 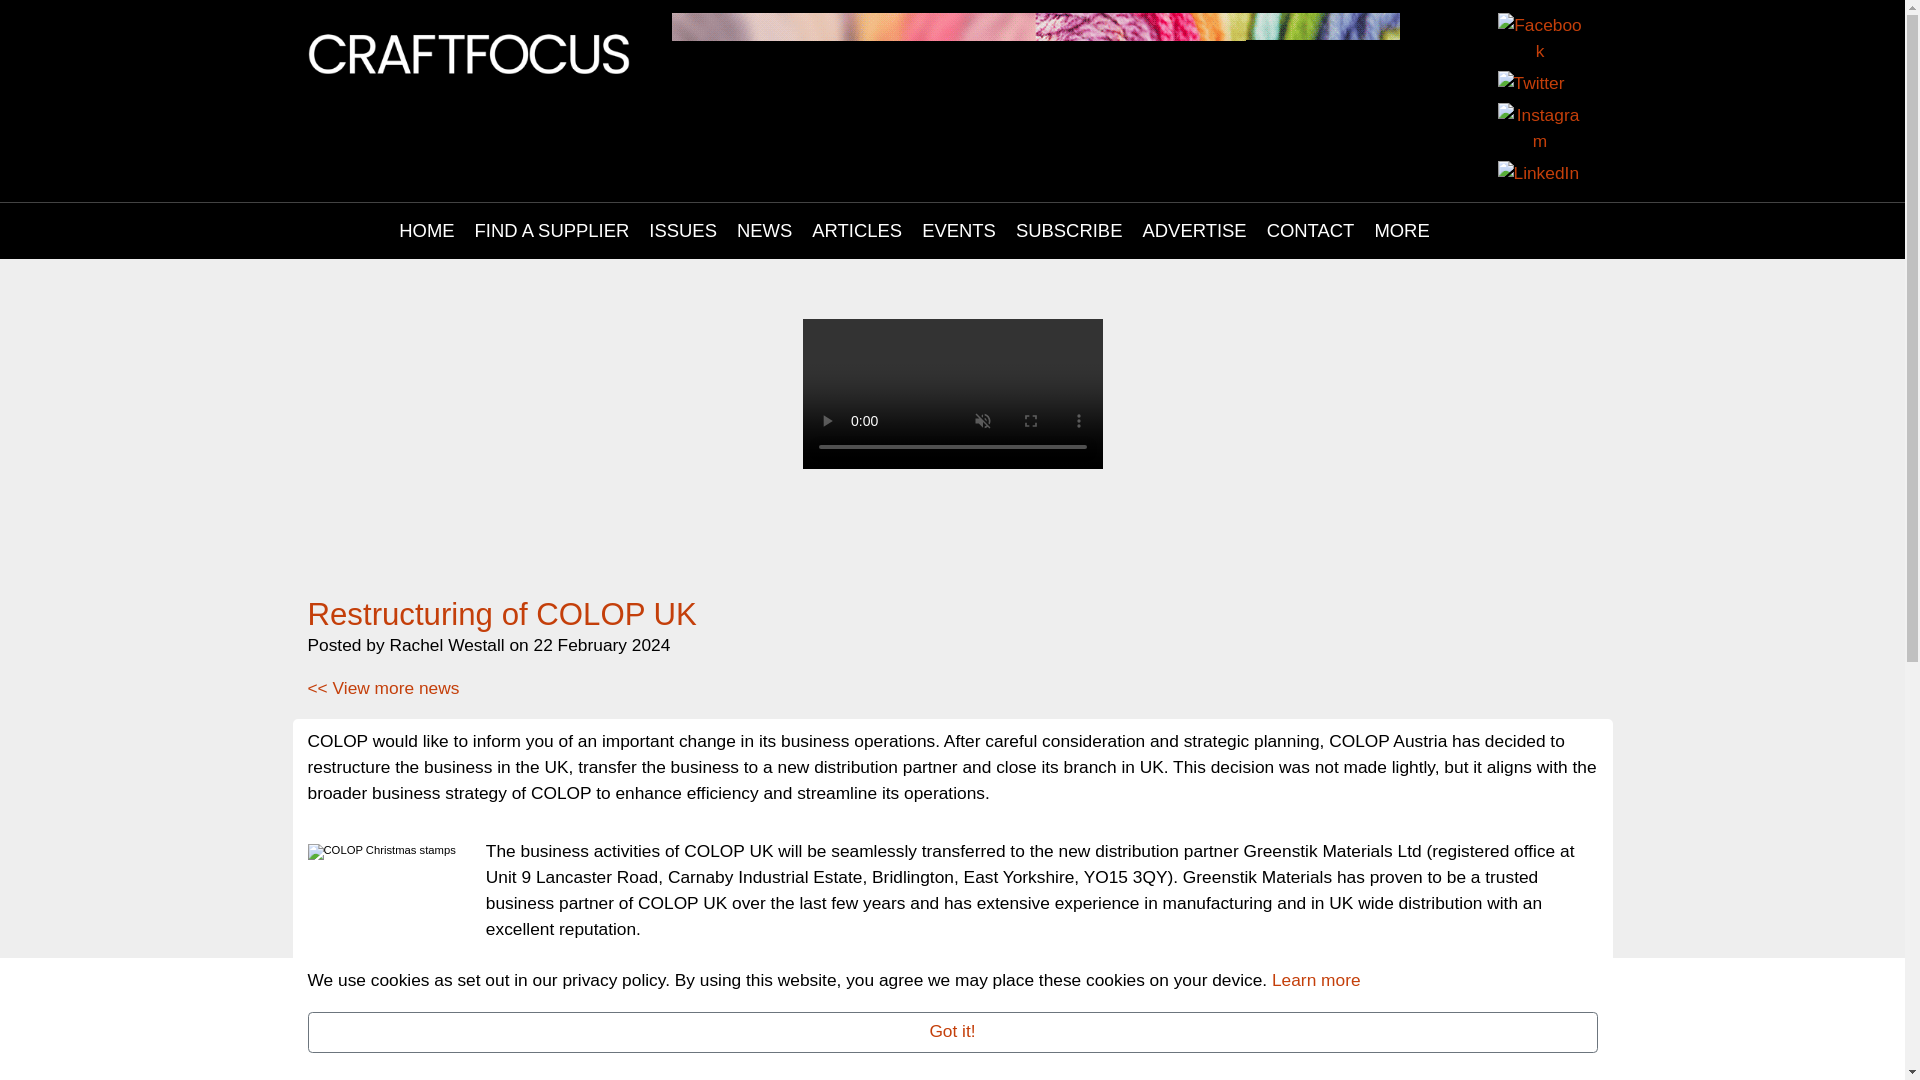 What do you see at coordinates (384, 688) in the screenshot?
I see `View more news` at bounding box center [384, 688].